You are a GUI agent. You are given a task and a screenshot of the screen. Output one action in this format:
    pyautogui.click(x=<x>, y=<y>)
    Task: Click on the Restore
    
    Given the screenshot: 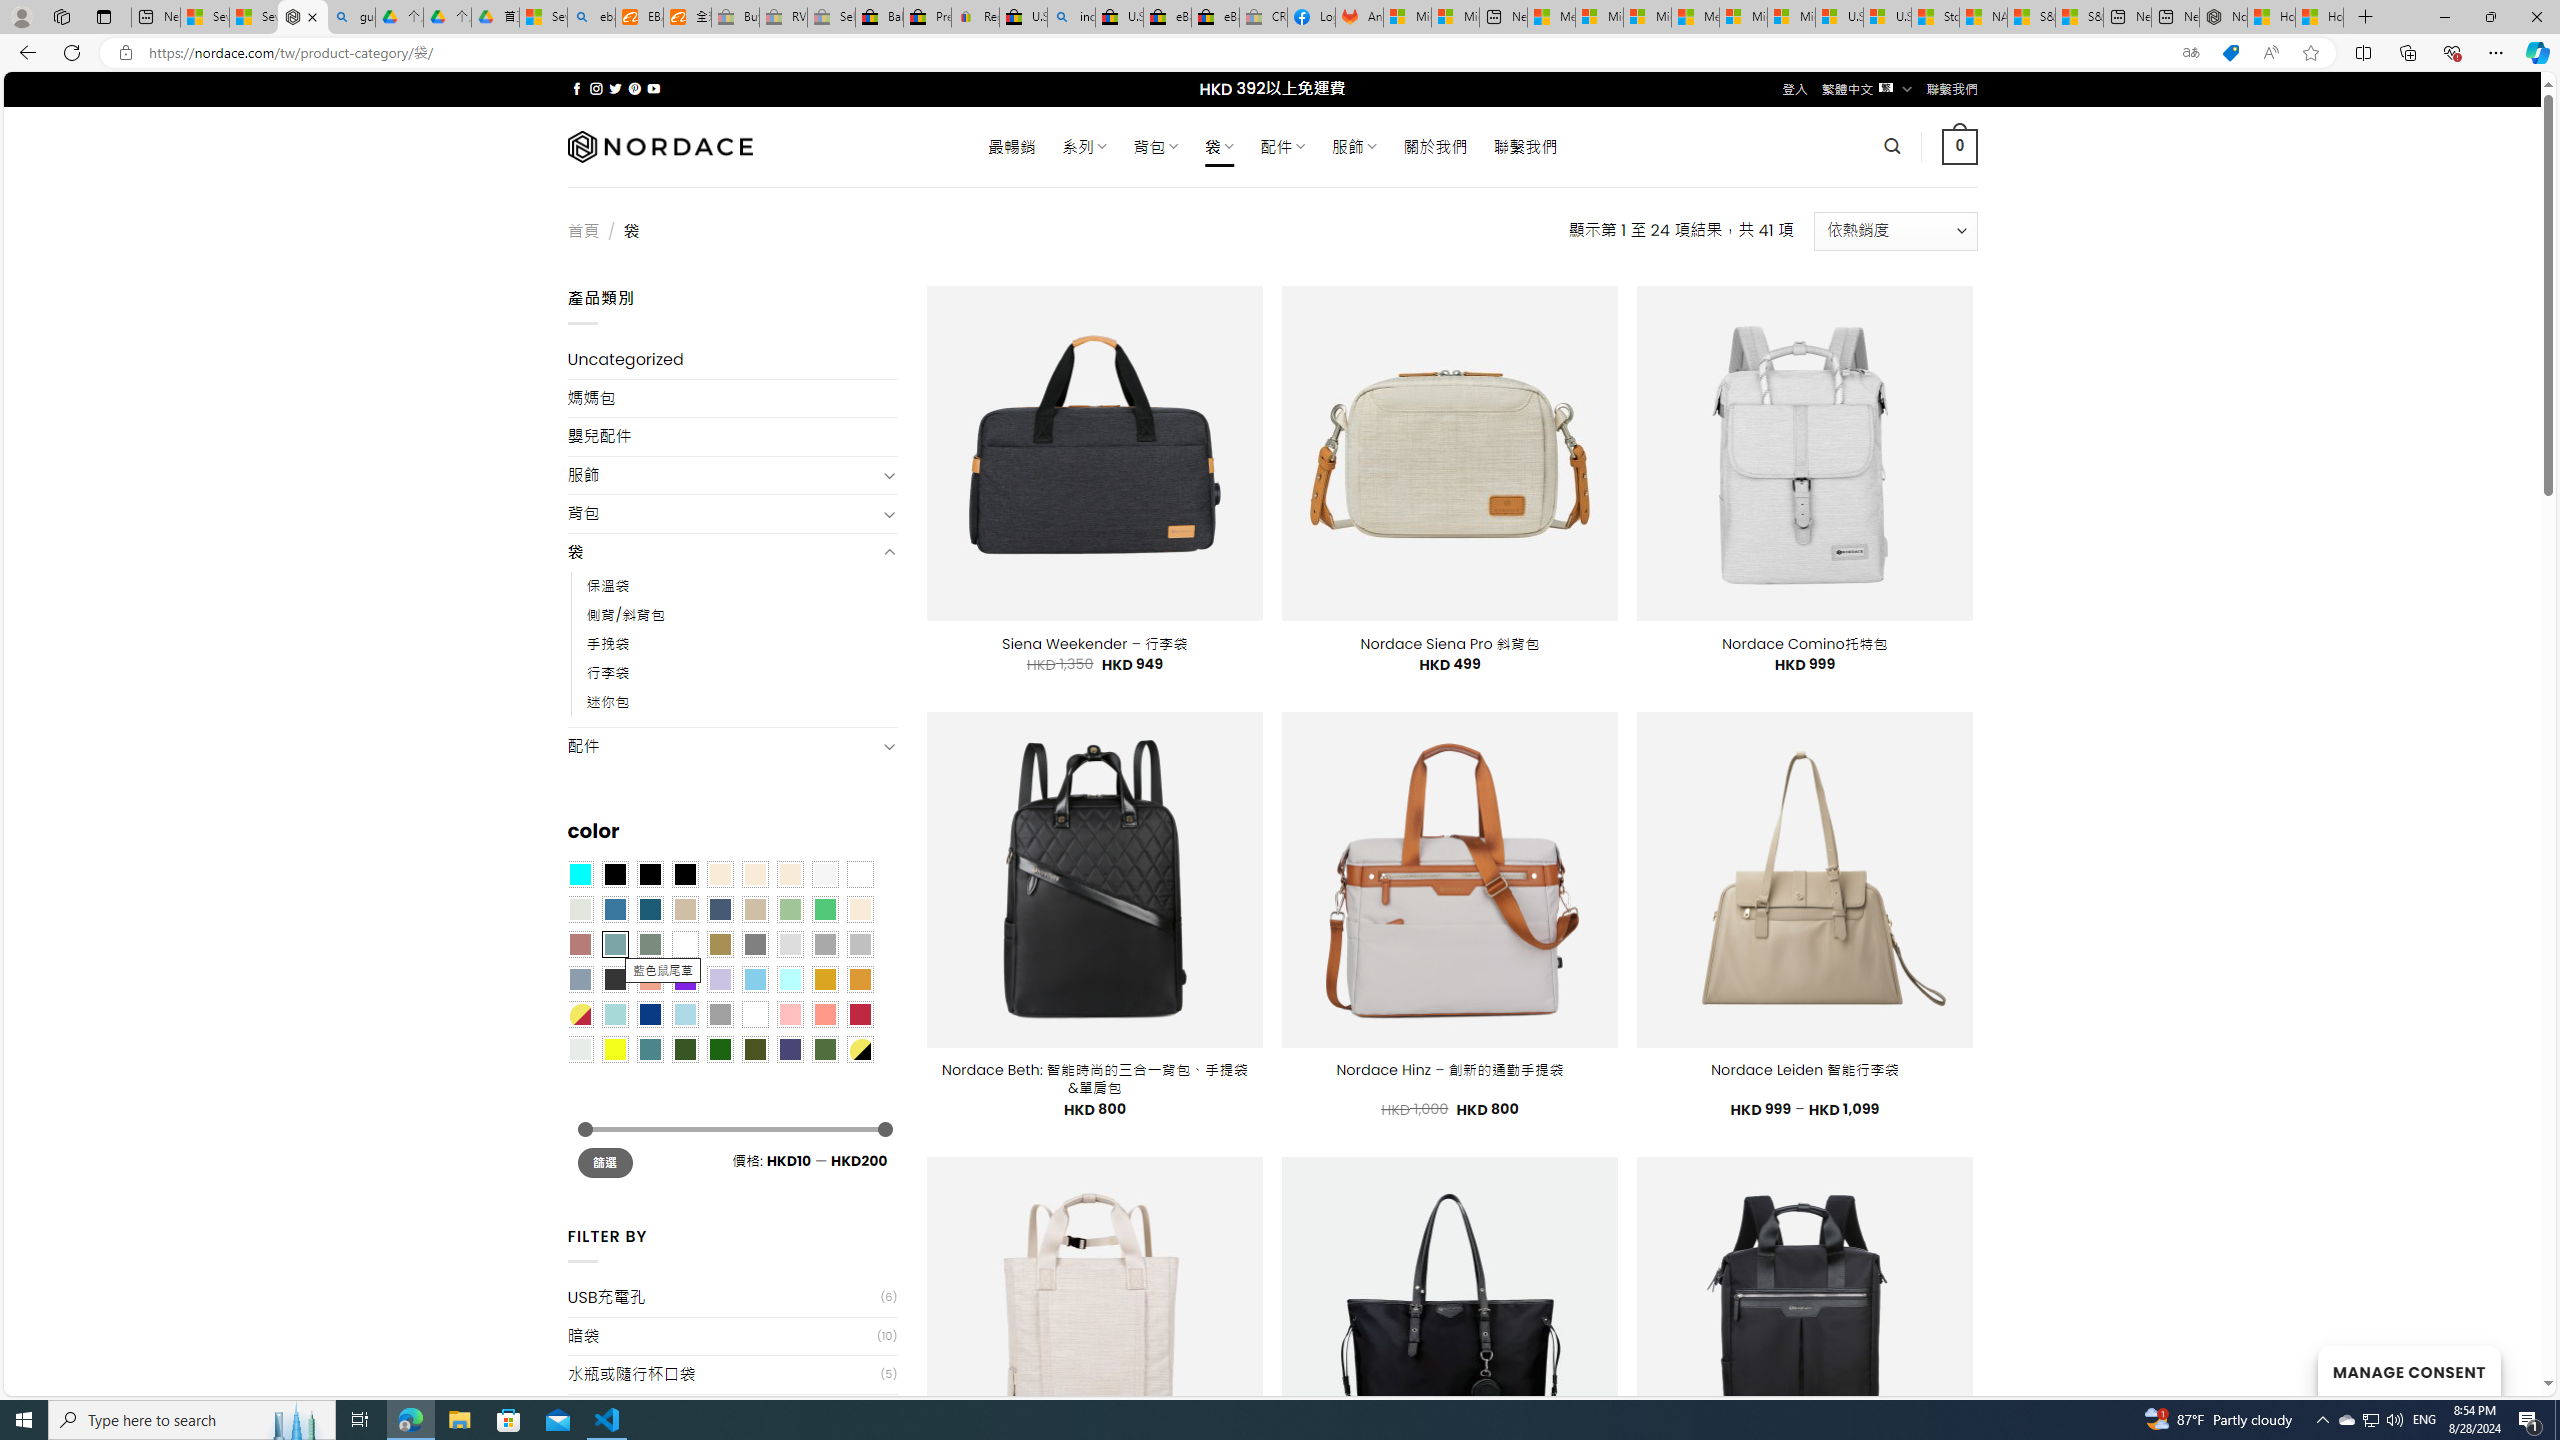 What is the action you would take?
    pyautogui.click(x=2490, y=17)
    